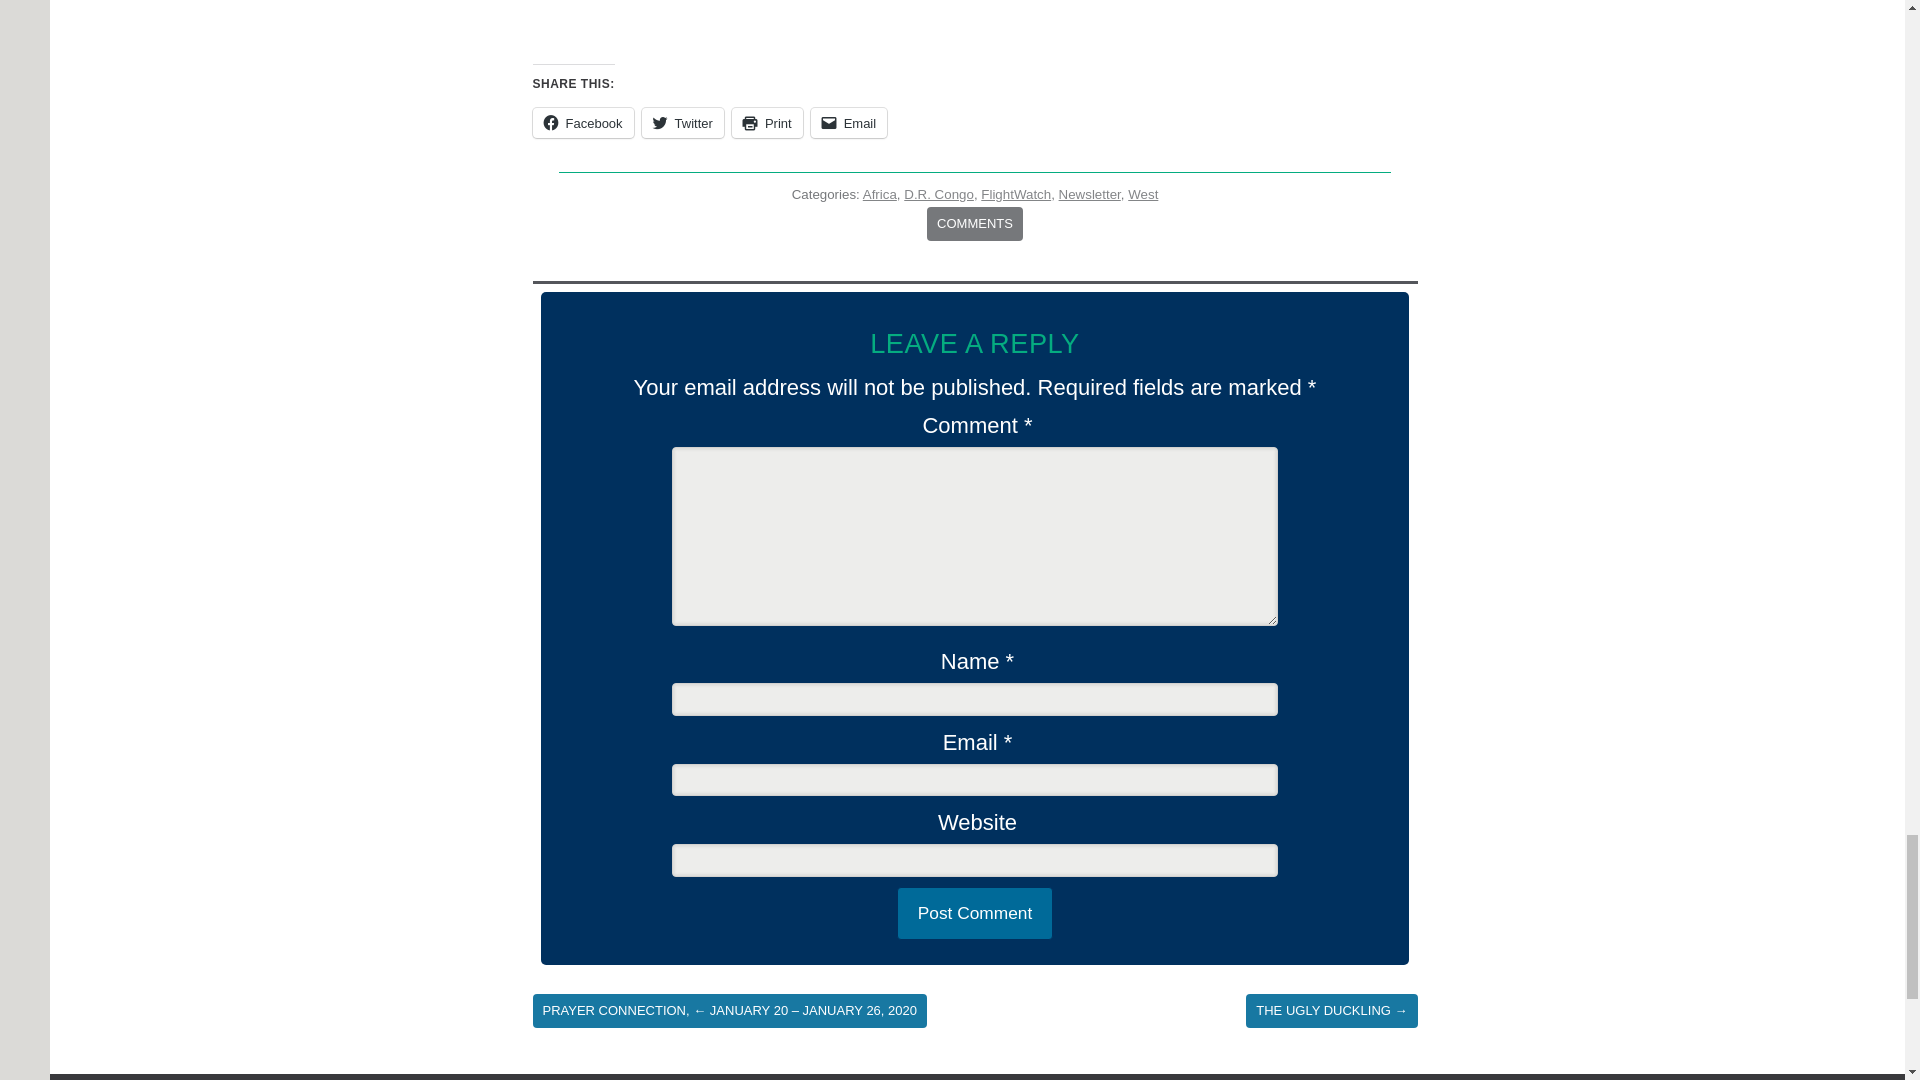  What do you see at coordinates (975, 912) in the screenshot?
I see `Post Comment` at bounding box center [975, 912].